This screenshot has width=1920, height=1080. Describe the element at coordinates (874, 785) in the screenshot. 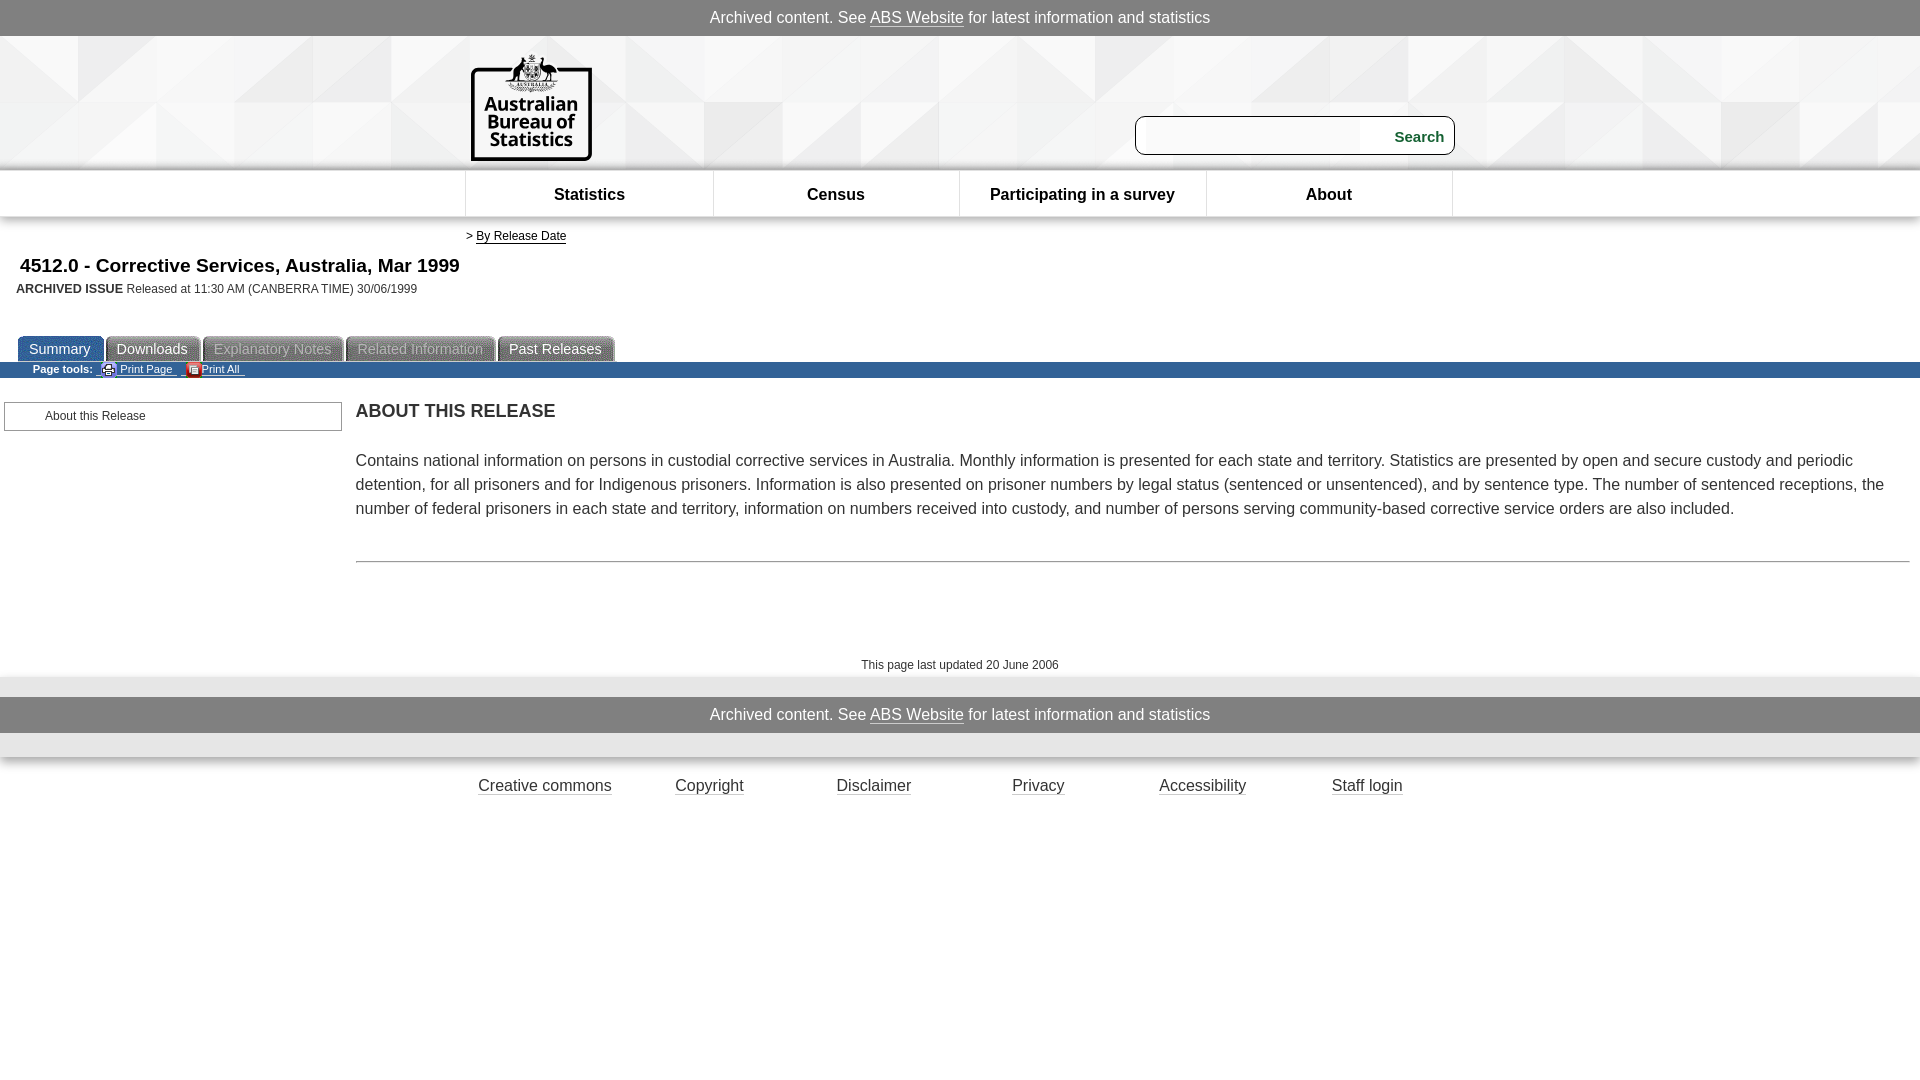

I see `Disclaimer` at that location.